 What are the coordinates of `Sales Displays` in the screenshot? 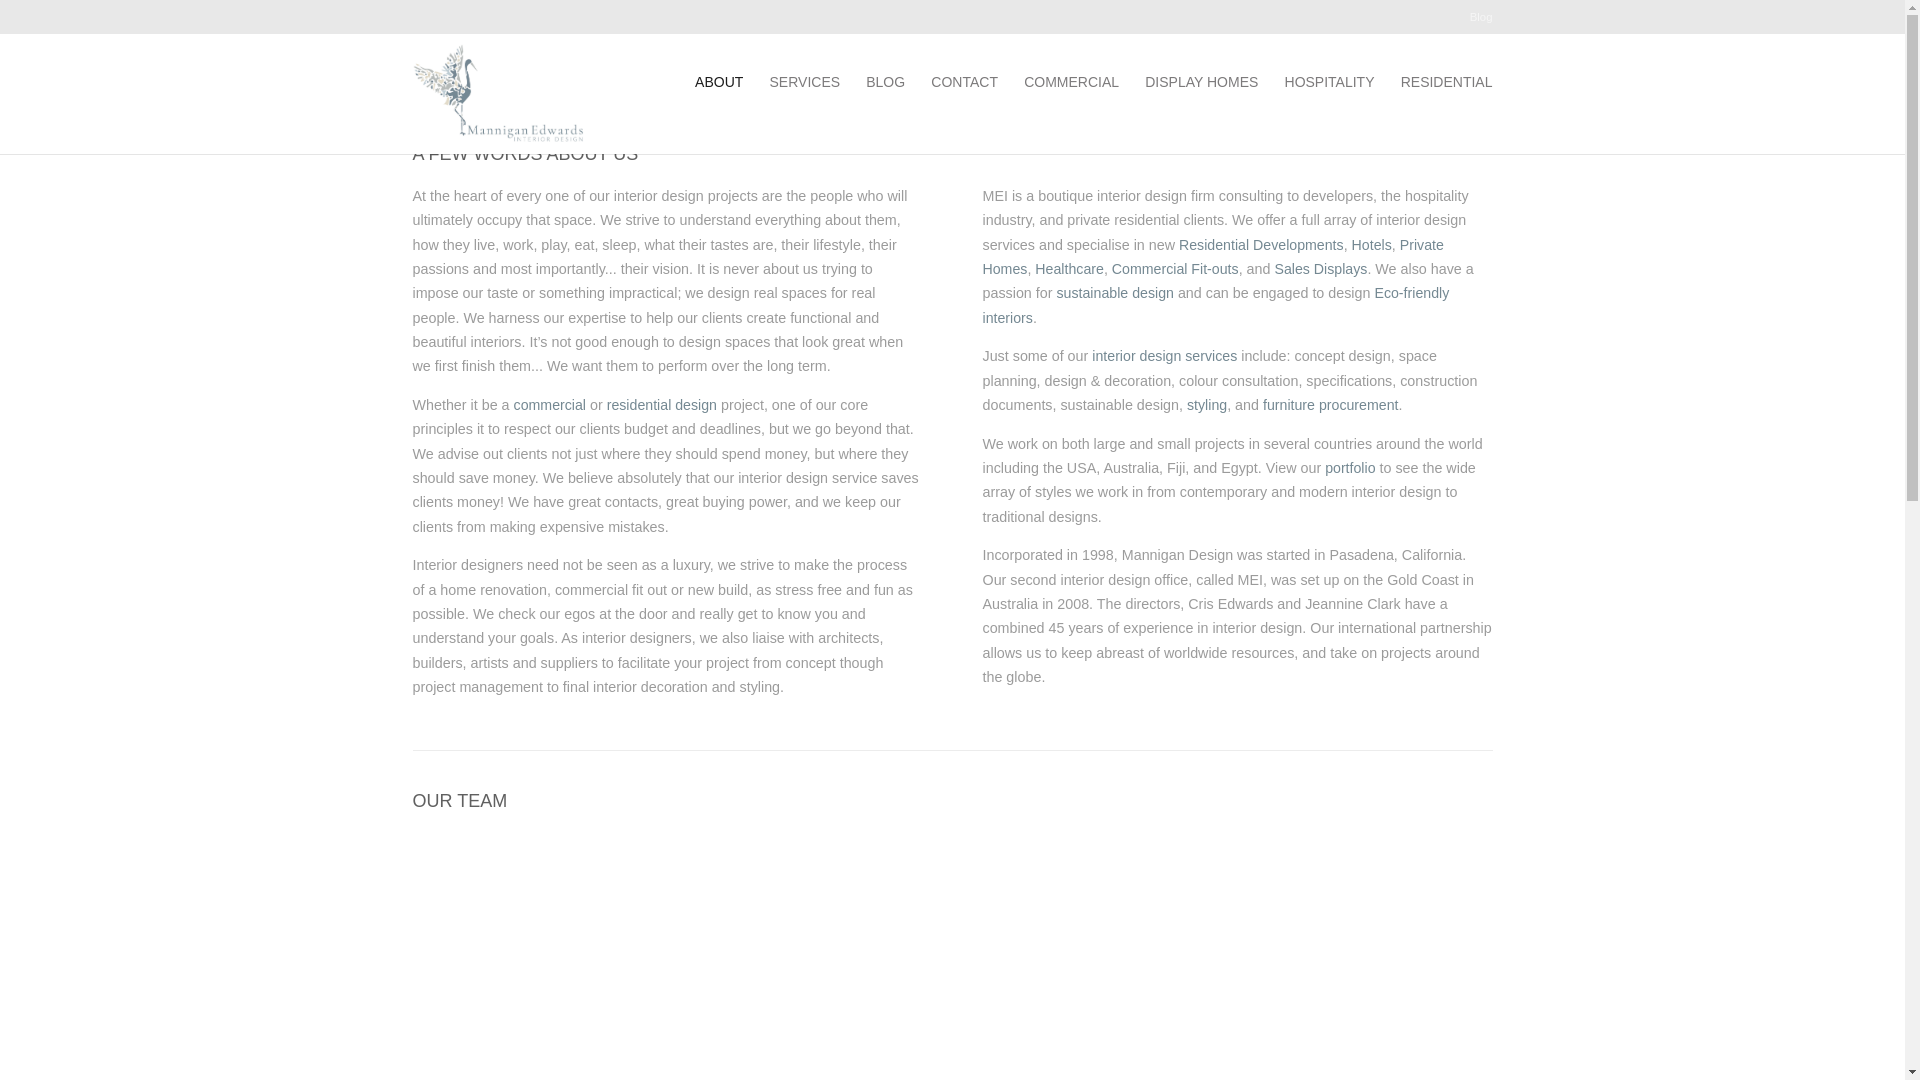 It's located at (1320, 269).